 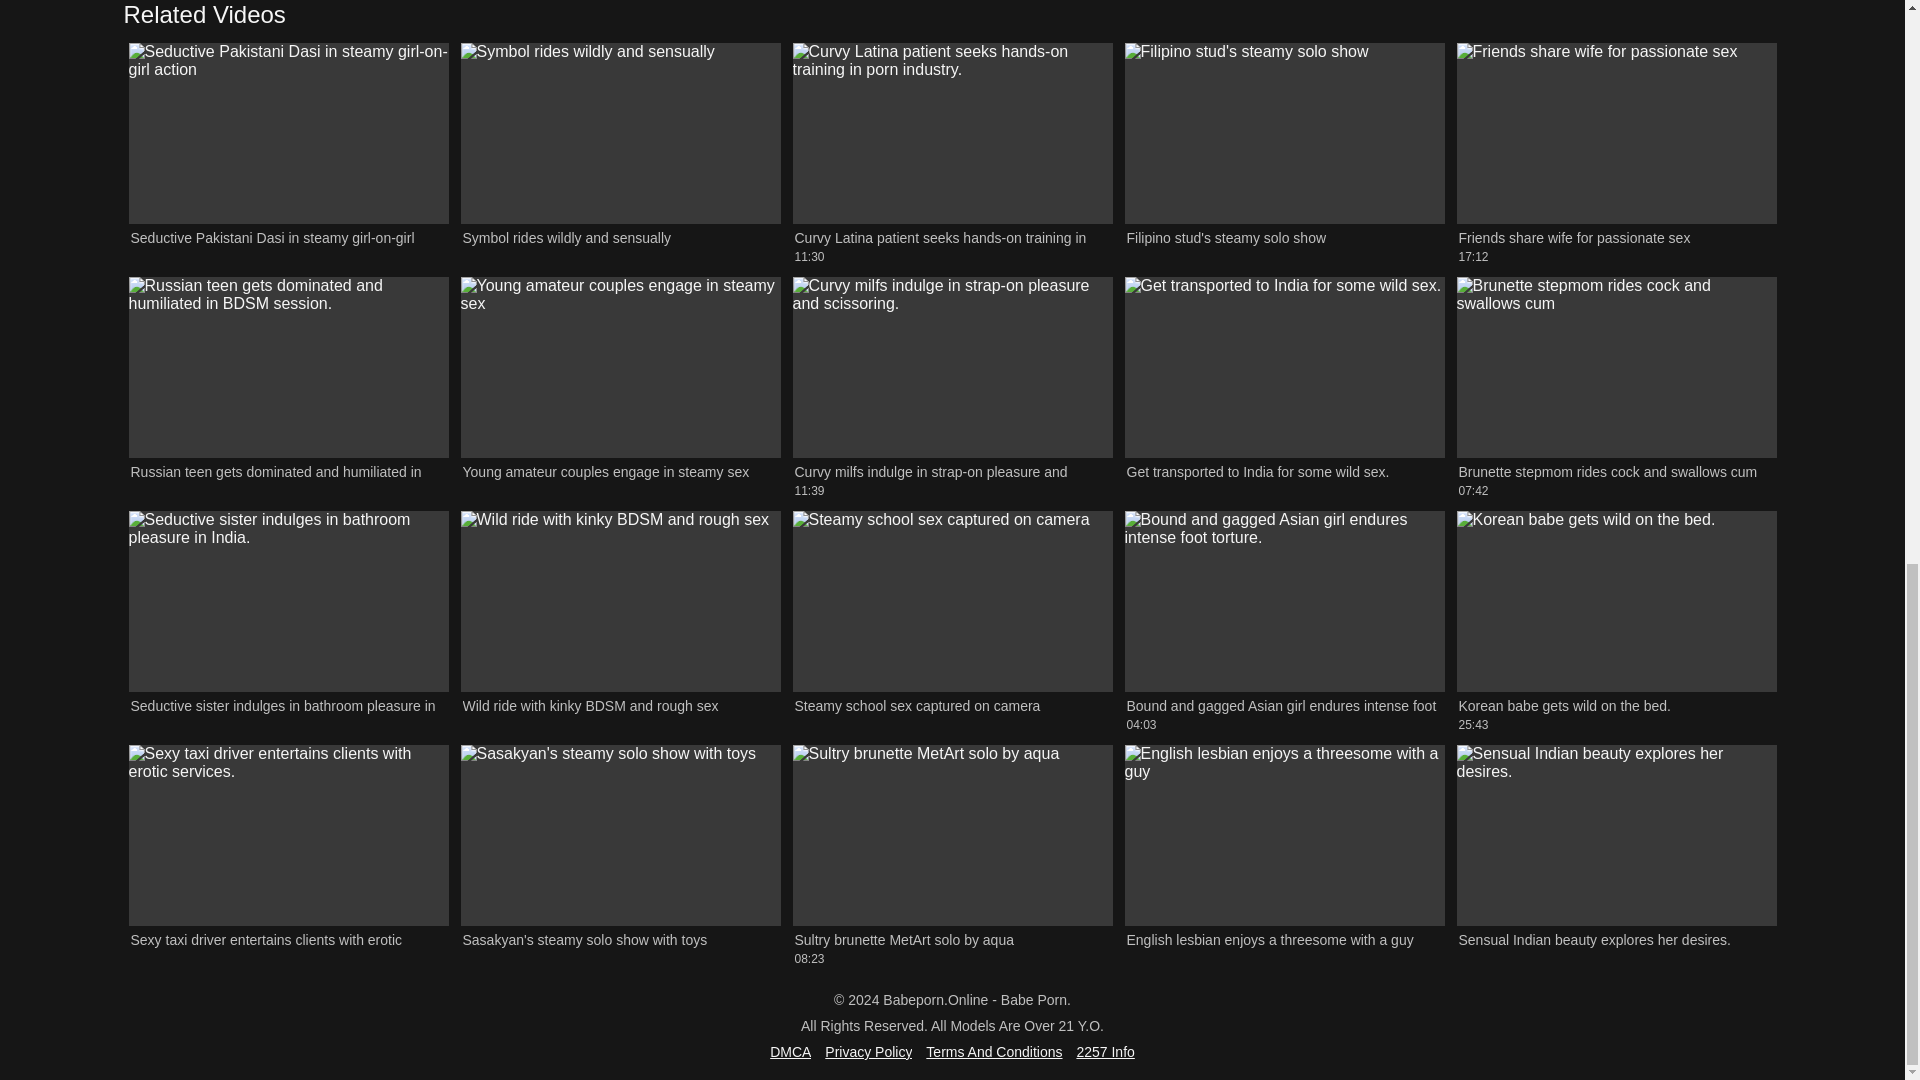 What do you see at coordinates (620, 387) in the screenshot?
I see `Young amateur couples engage in steamy sex` at bounding box center [620, 387].